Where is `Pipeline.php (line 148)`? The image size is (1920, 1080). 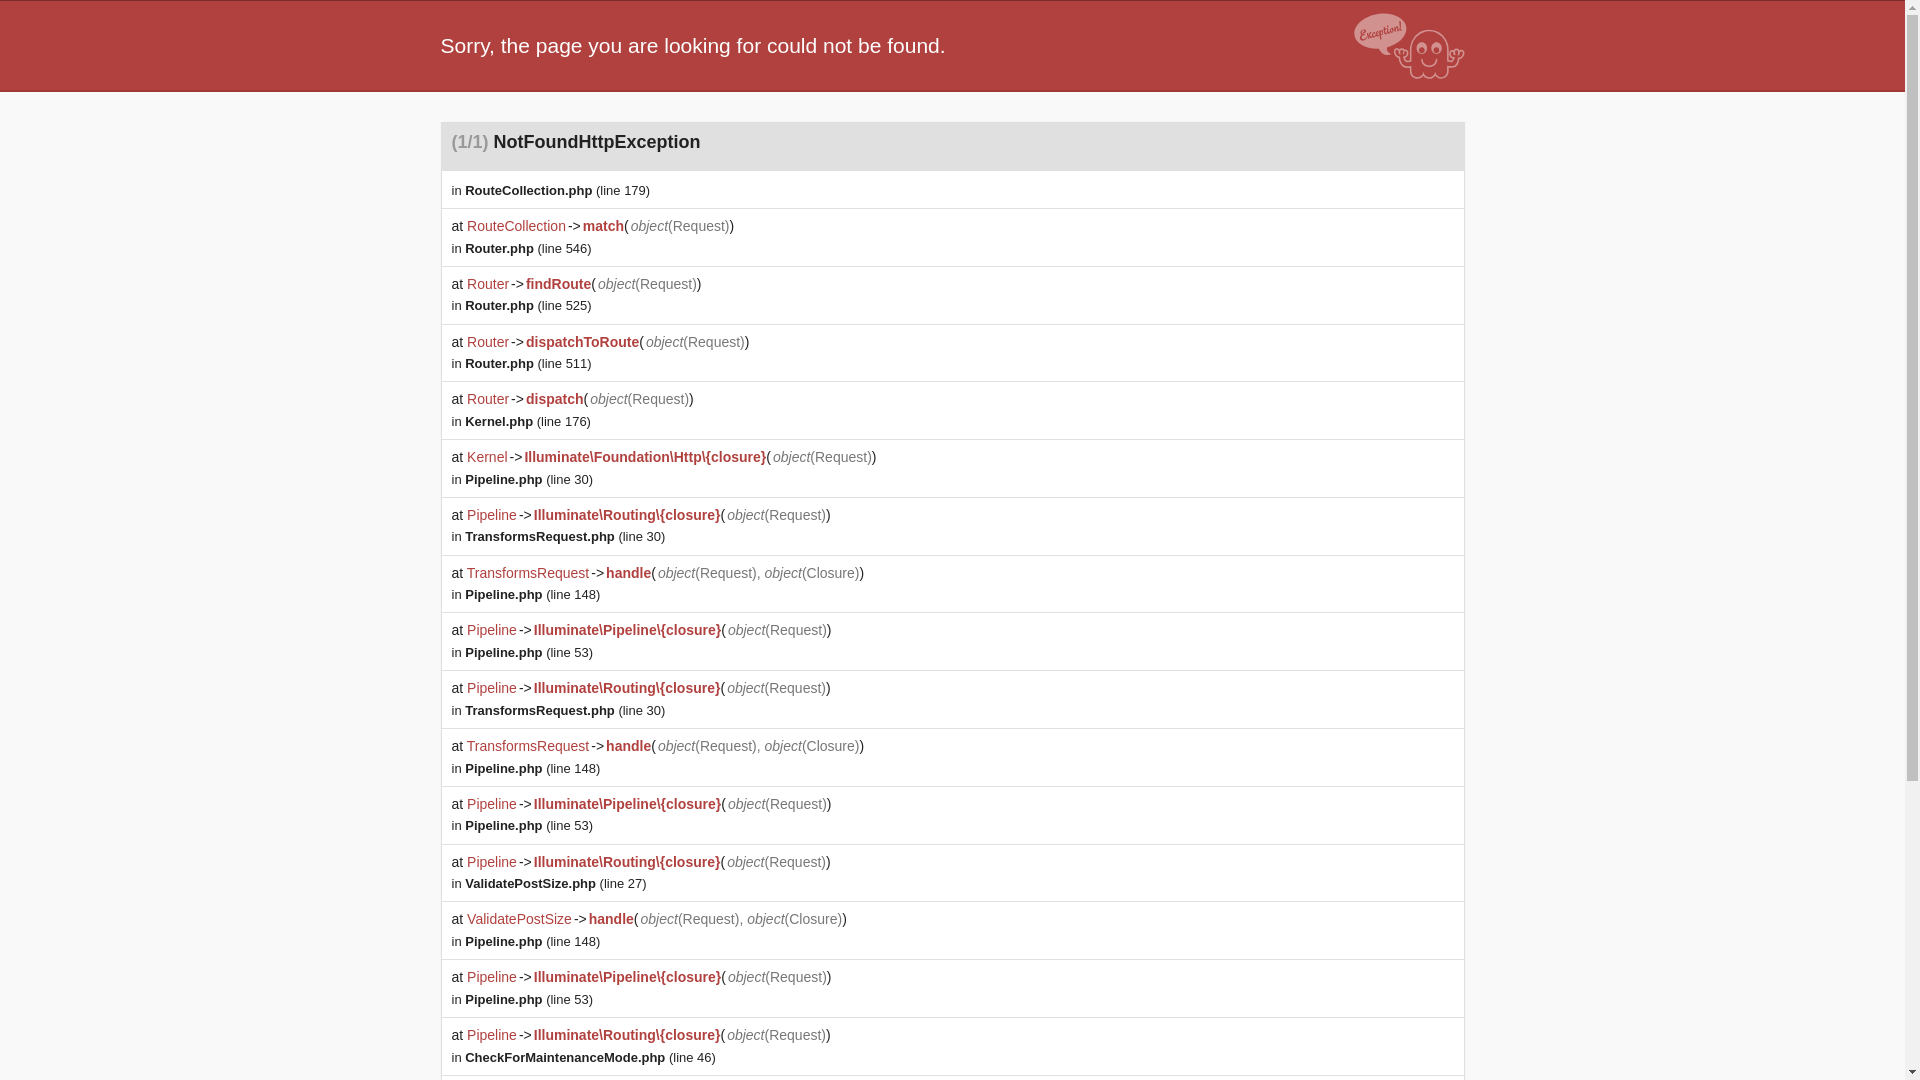 Pipeline.php (line 148) is located at coordinates (532, 768).